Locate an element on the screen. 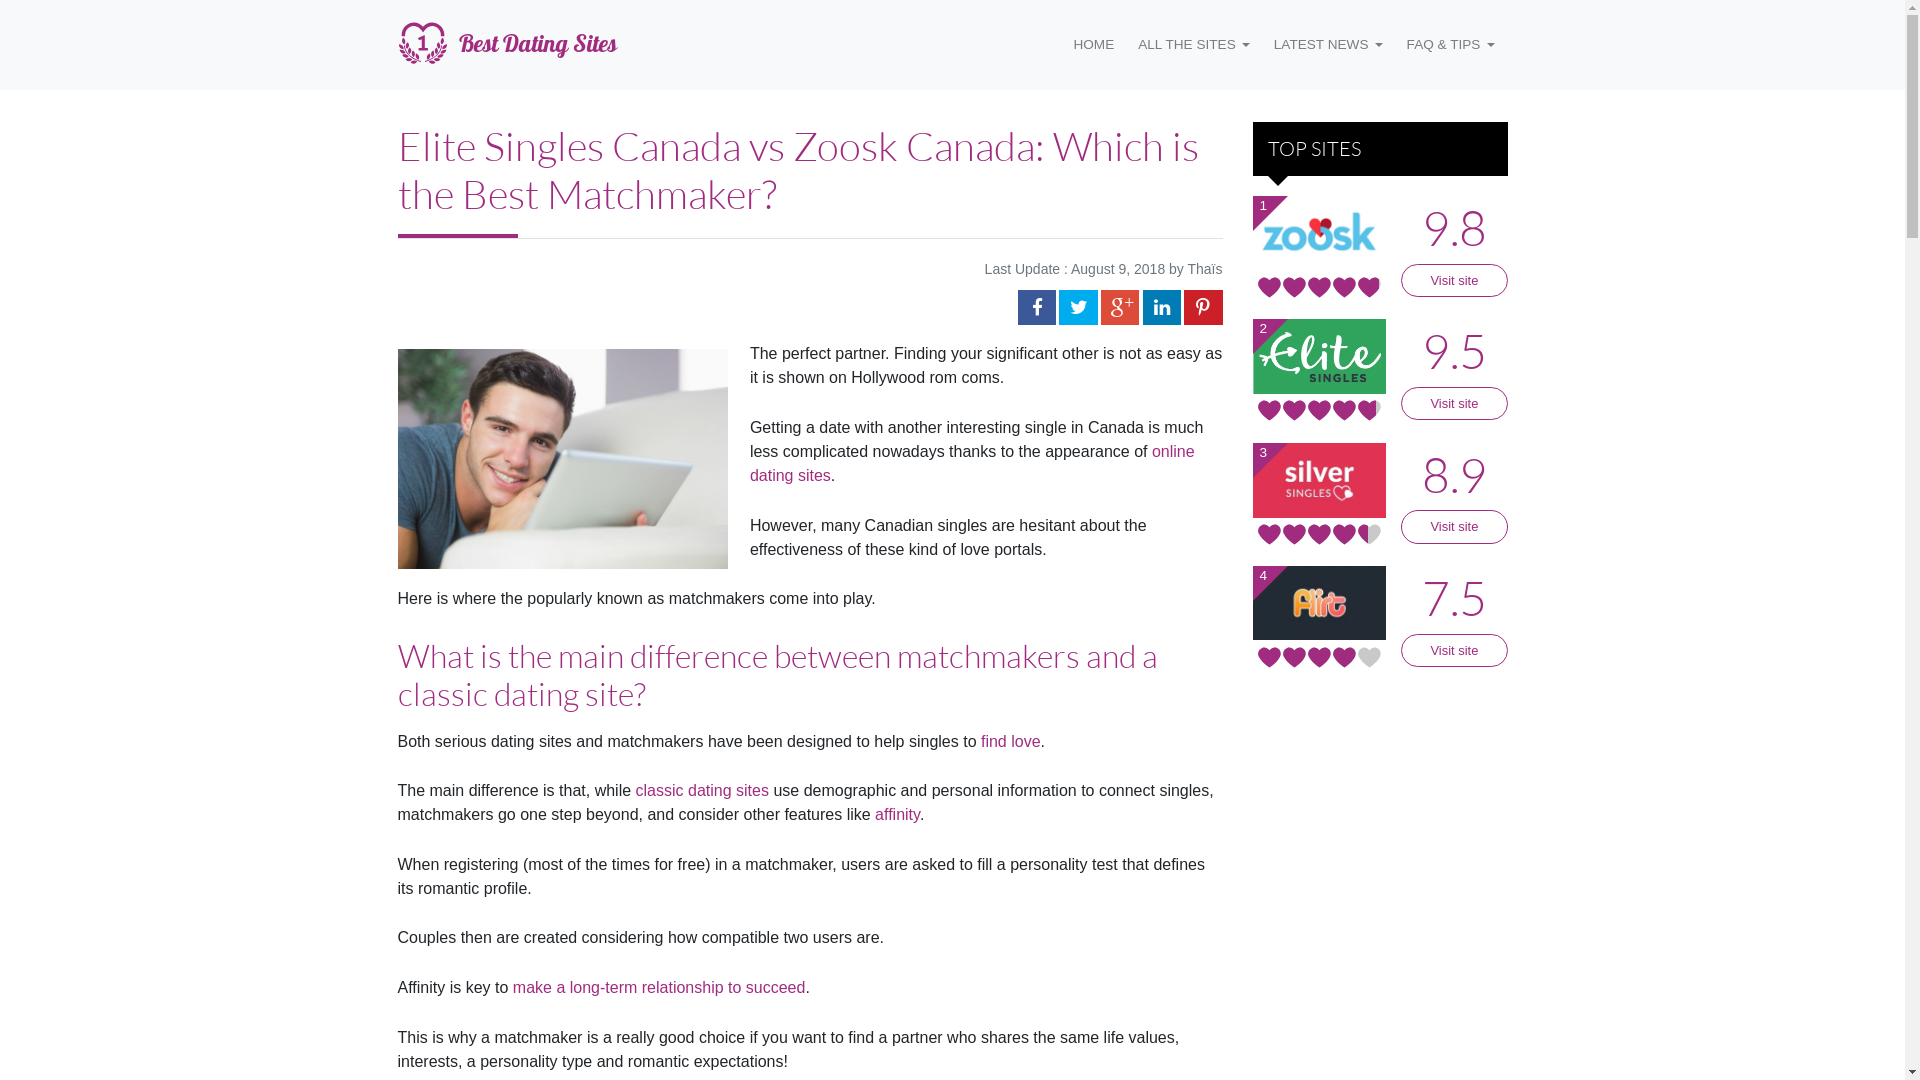 This screenshot has height=1080, width=1920. affinity is located at coordinates (898, 814).